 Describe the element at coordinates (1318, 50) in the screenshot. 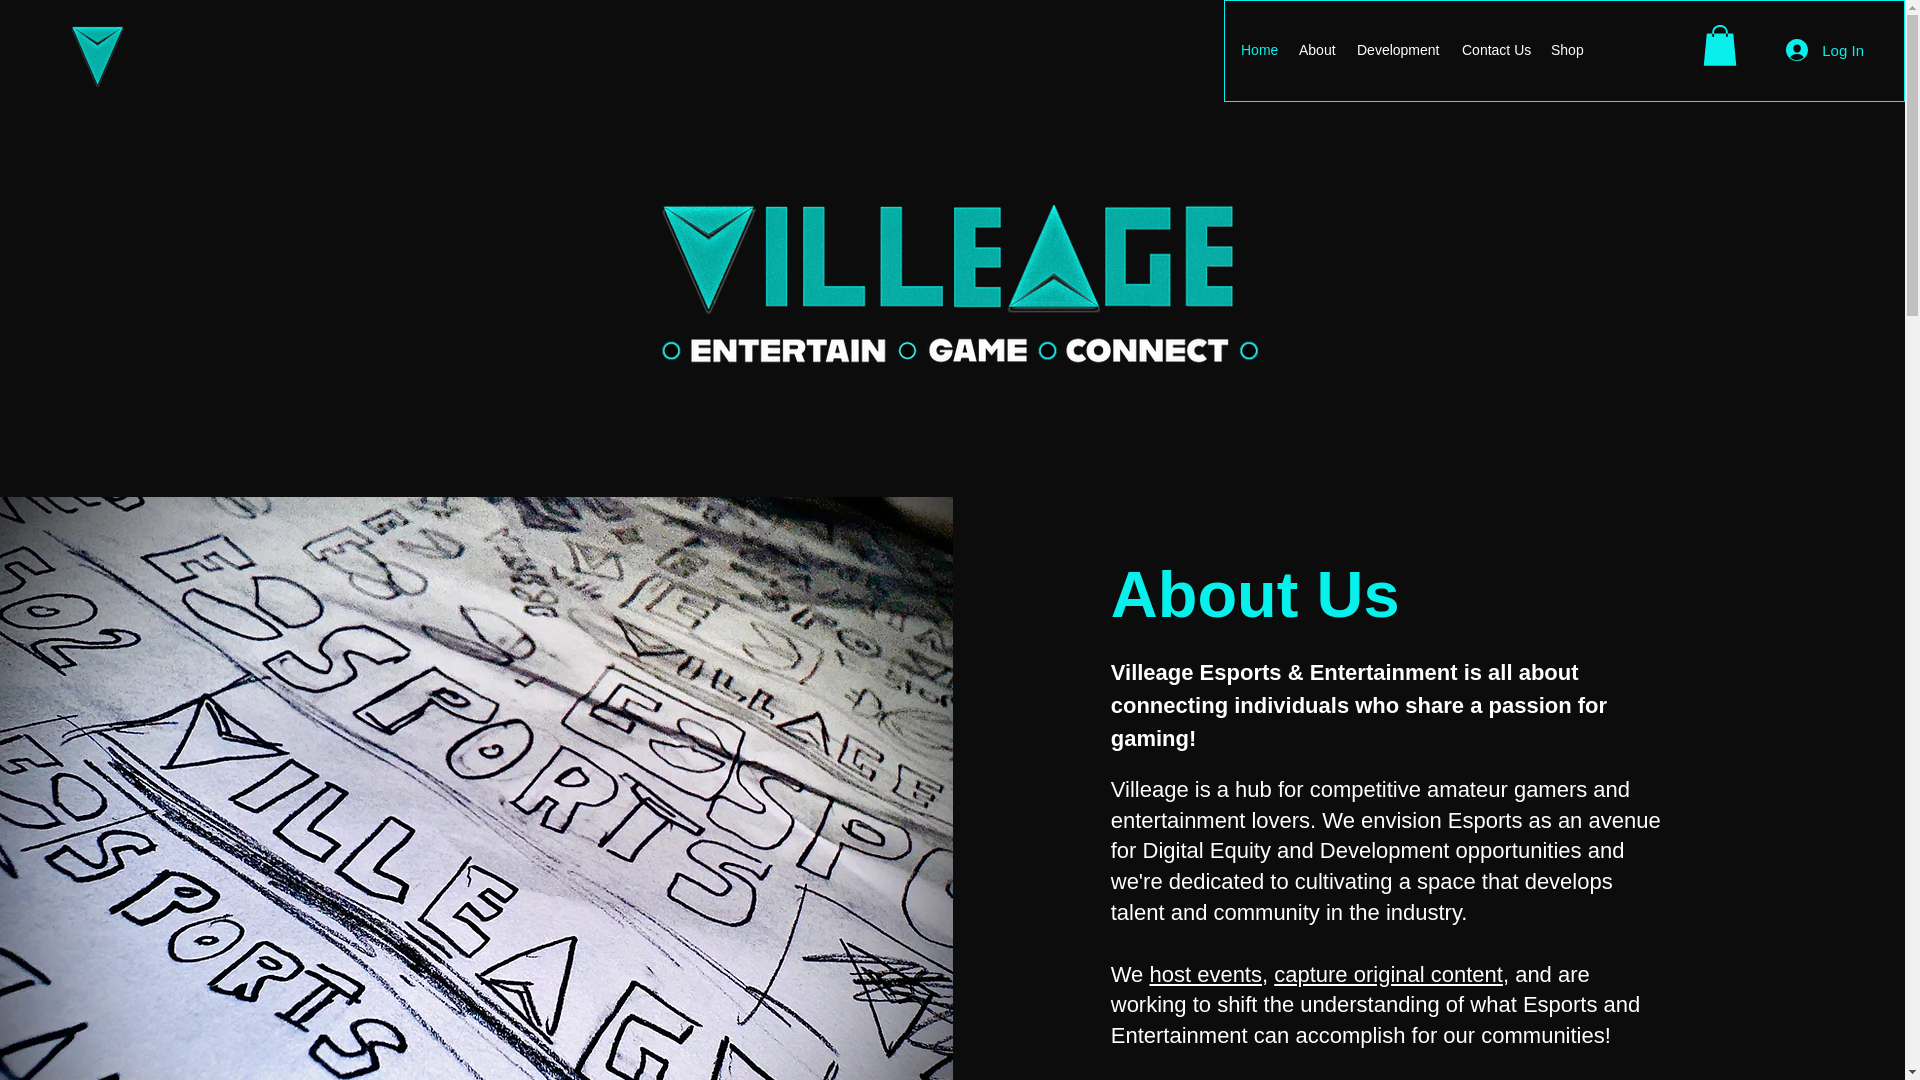

I see `About` at that location.